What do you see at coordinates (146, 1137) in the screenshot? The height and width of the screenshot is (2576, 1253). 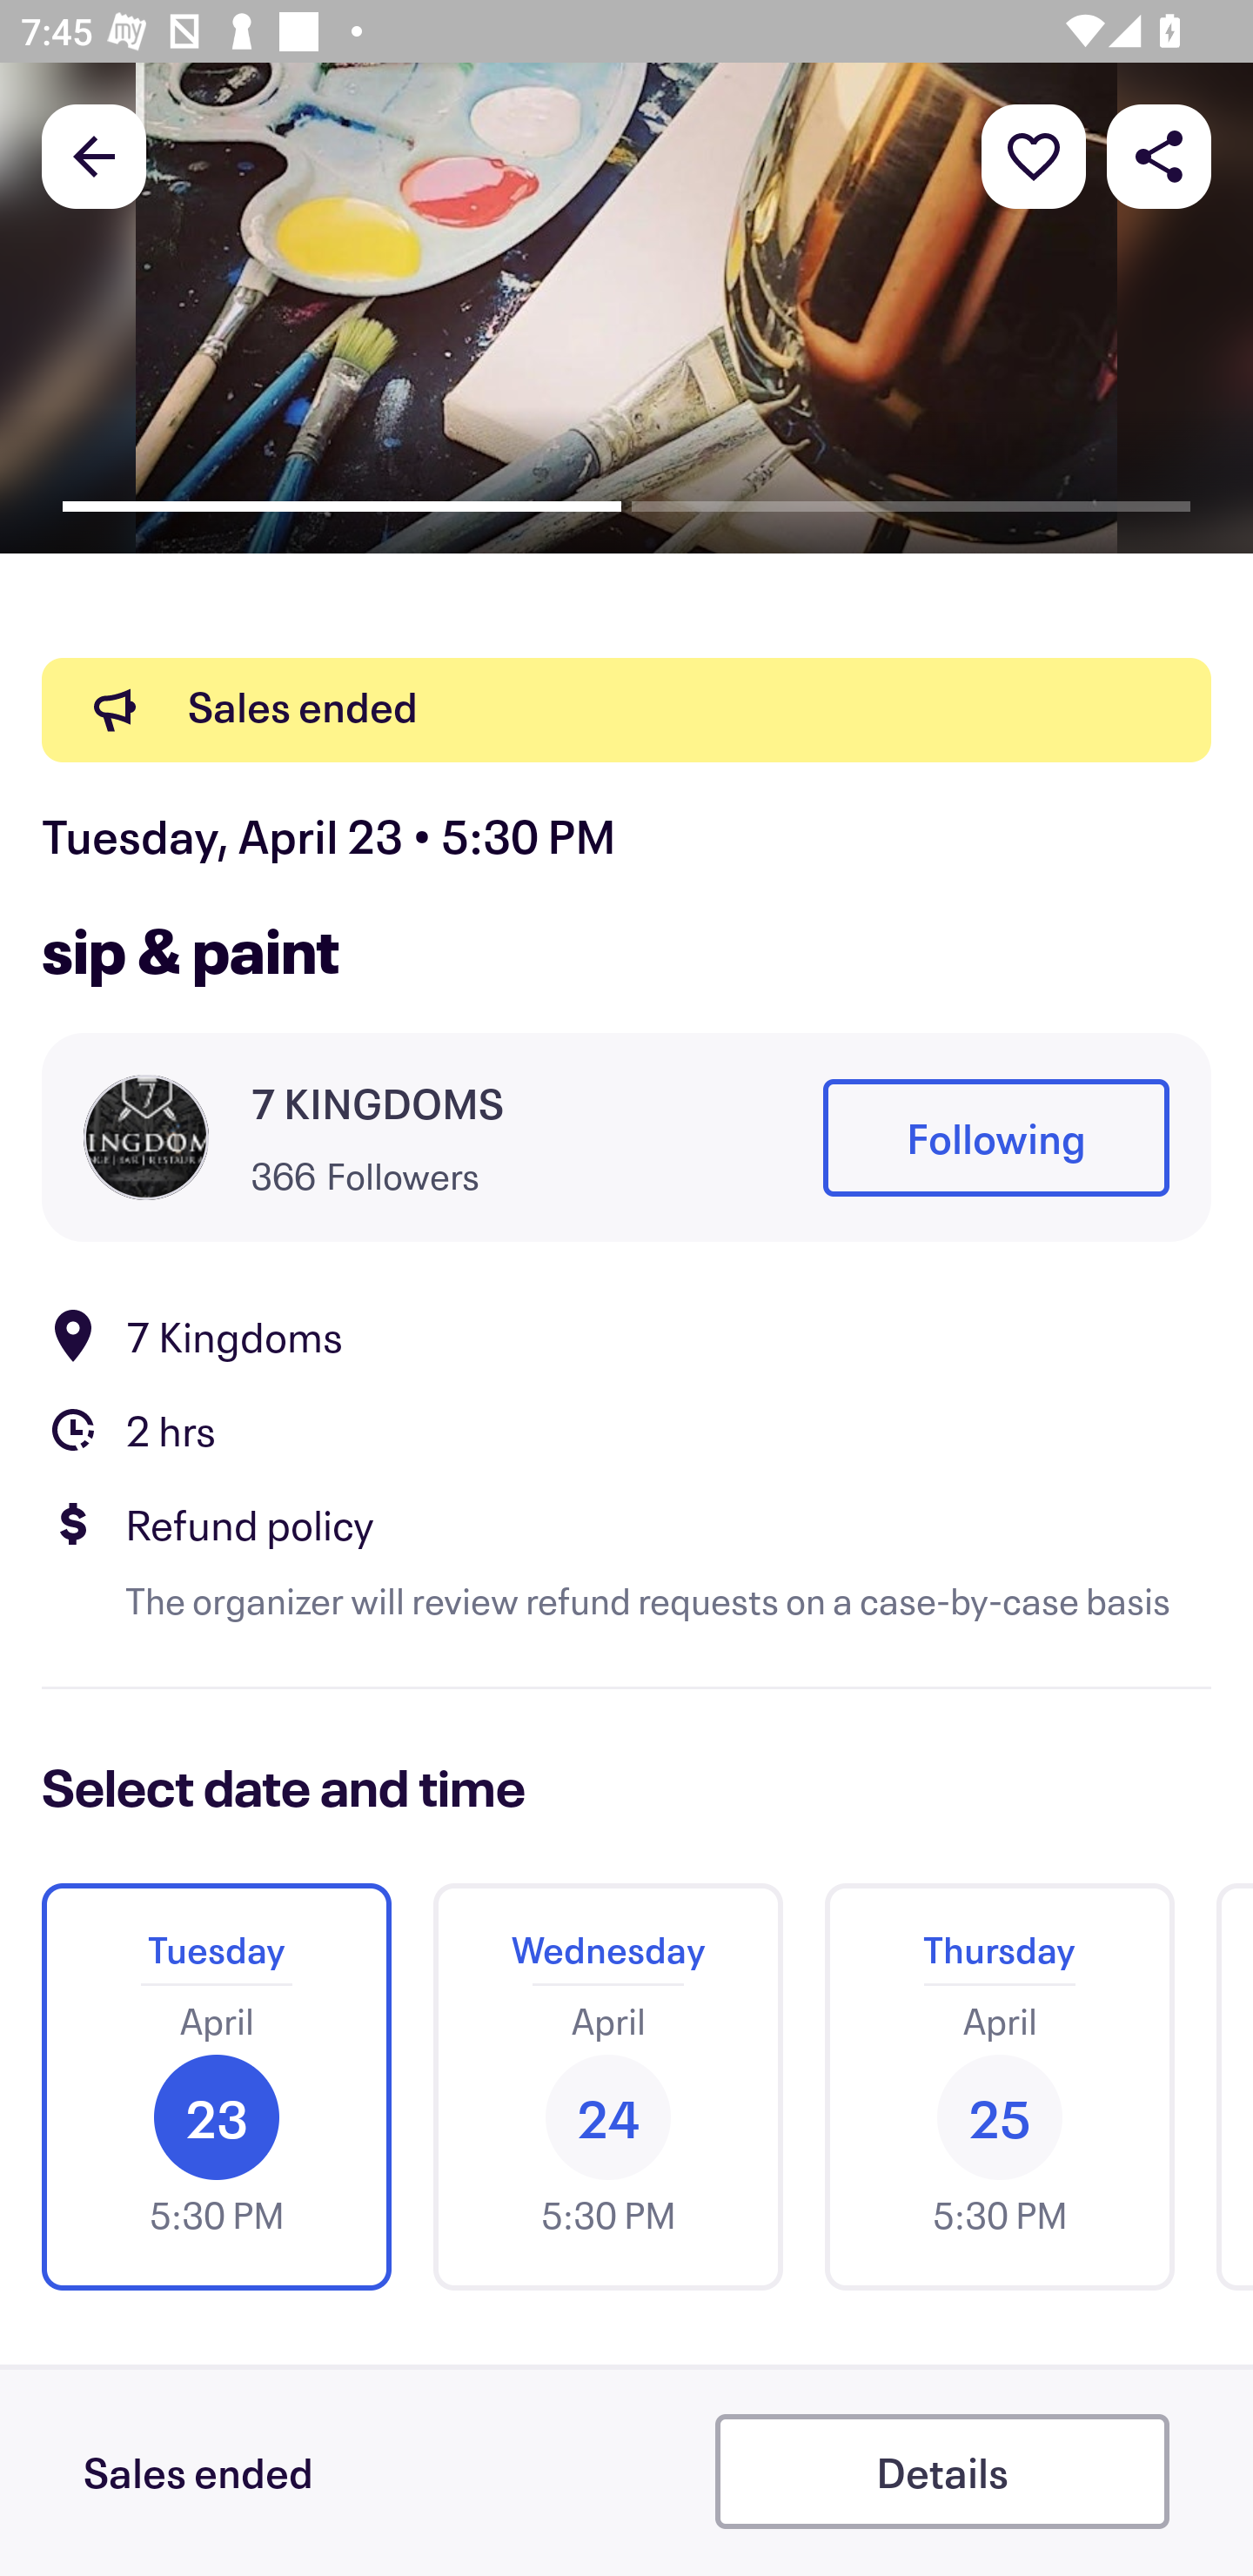 I see `Organizer profile picture` at bounding box center [146, 1137].